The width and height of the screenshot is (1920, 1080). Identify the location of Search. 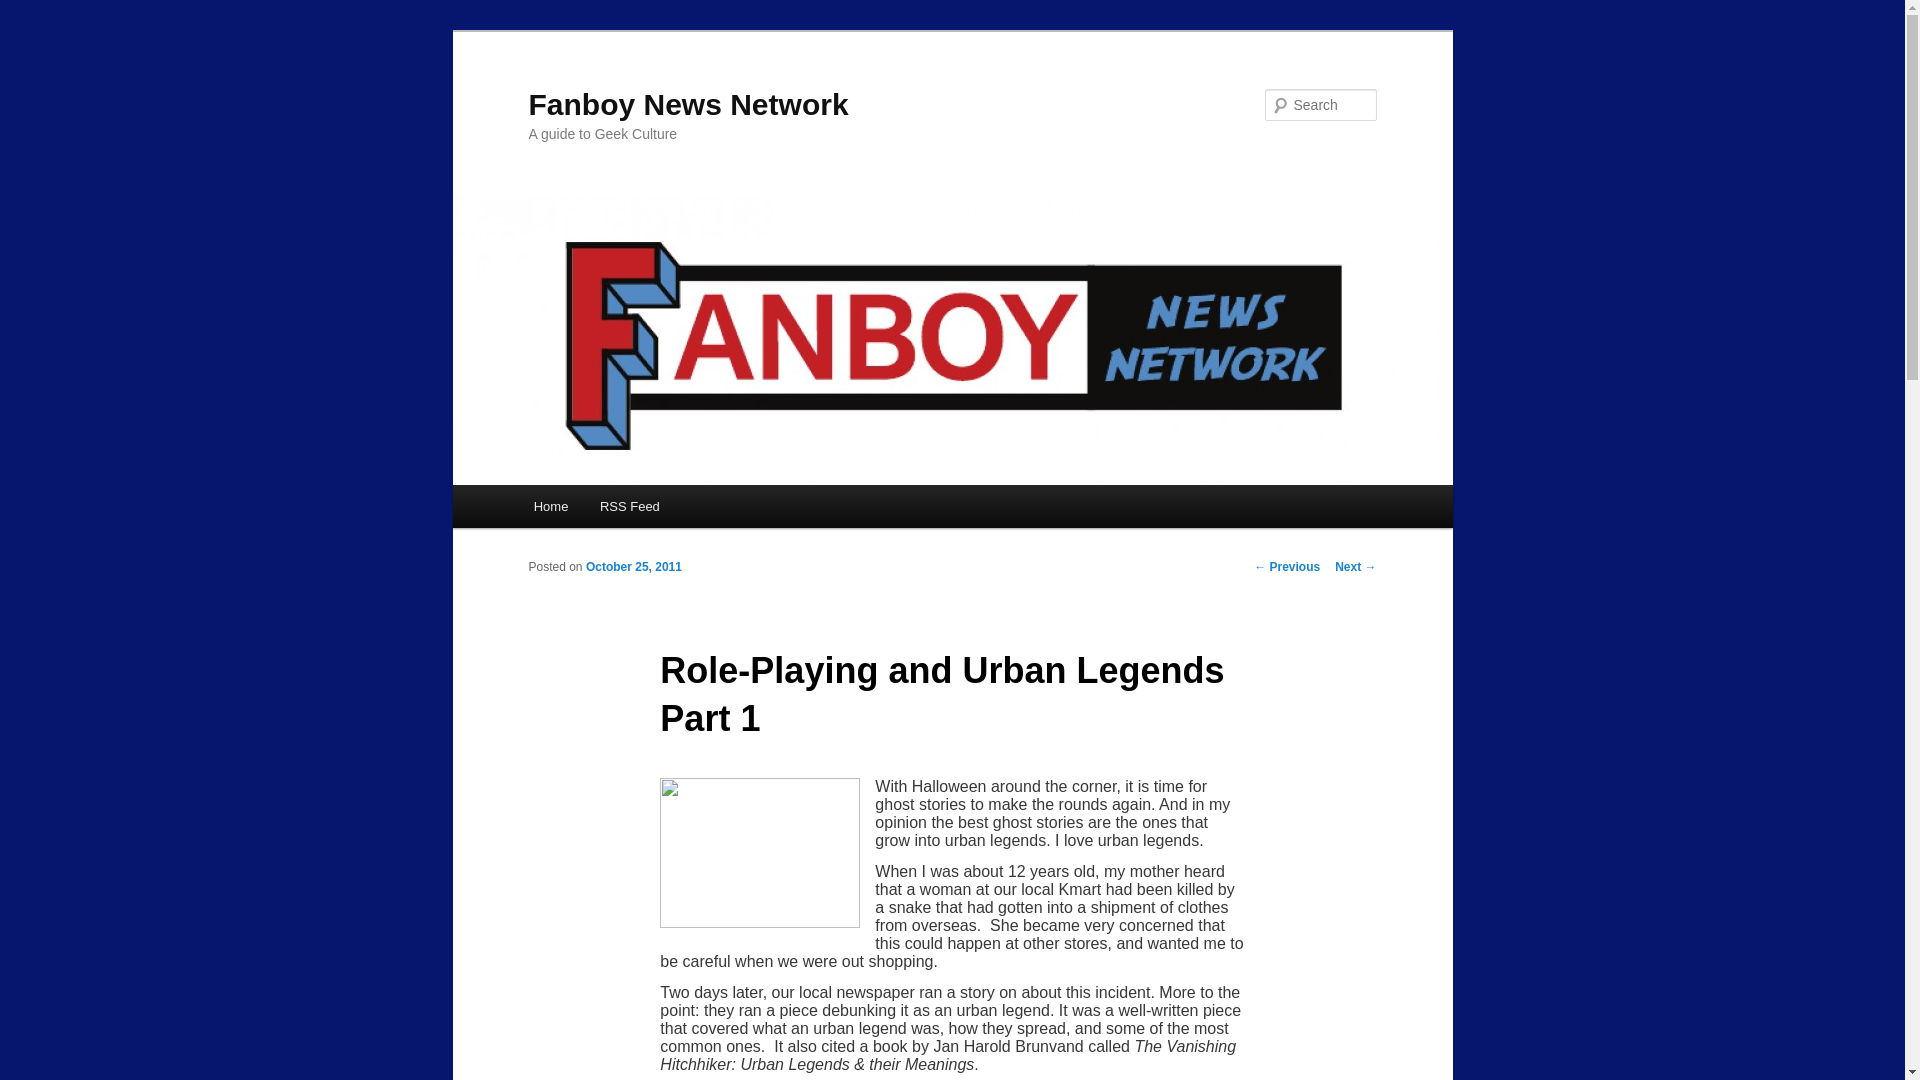
(32, 11).